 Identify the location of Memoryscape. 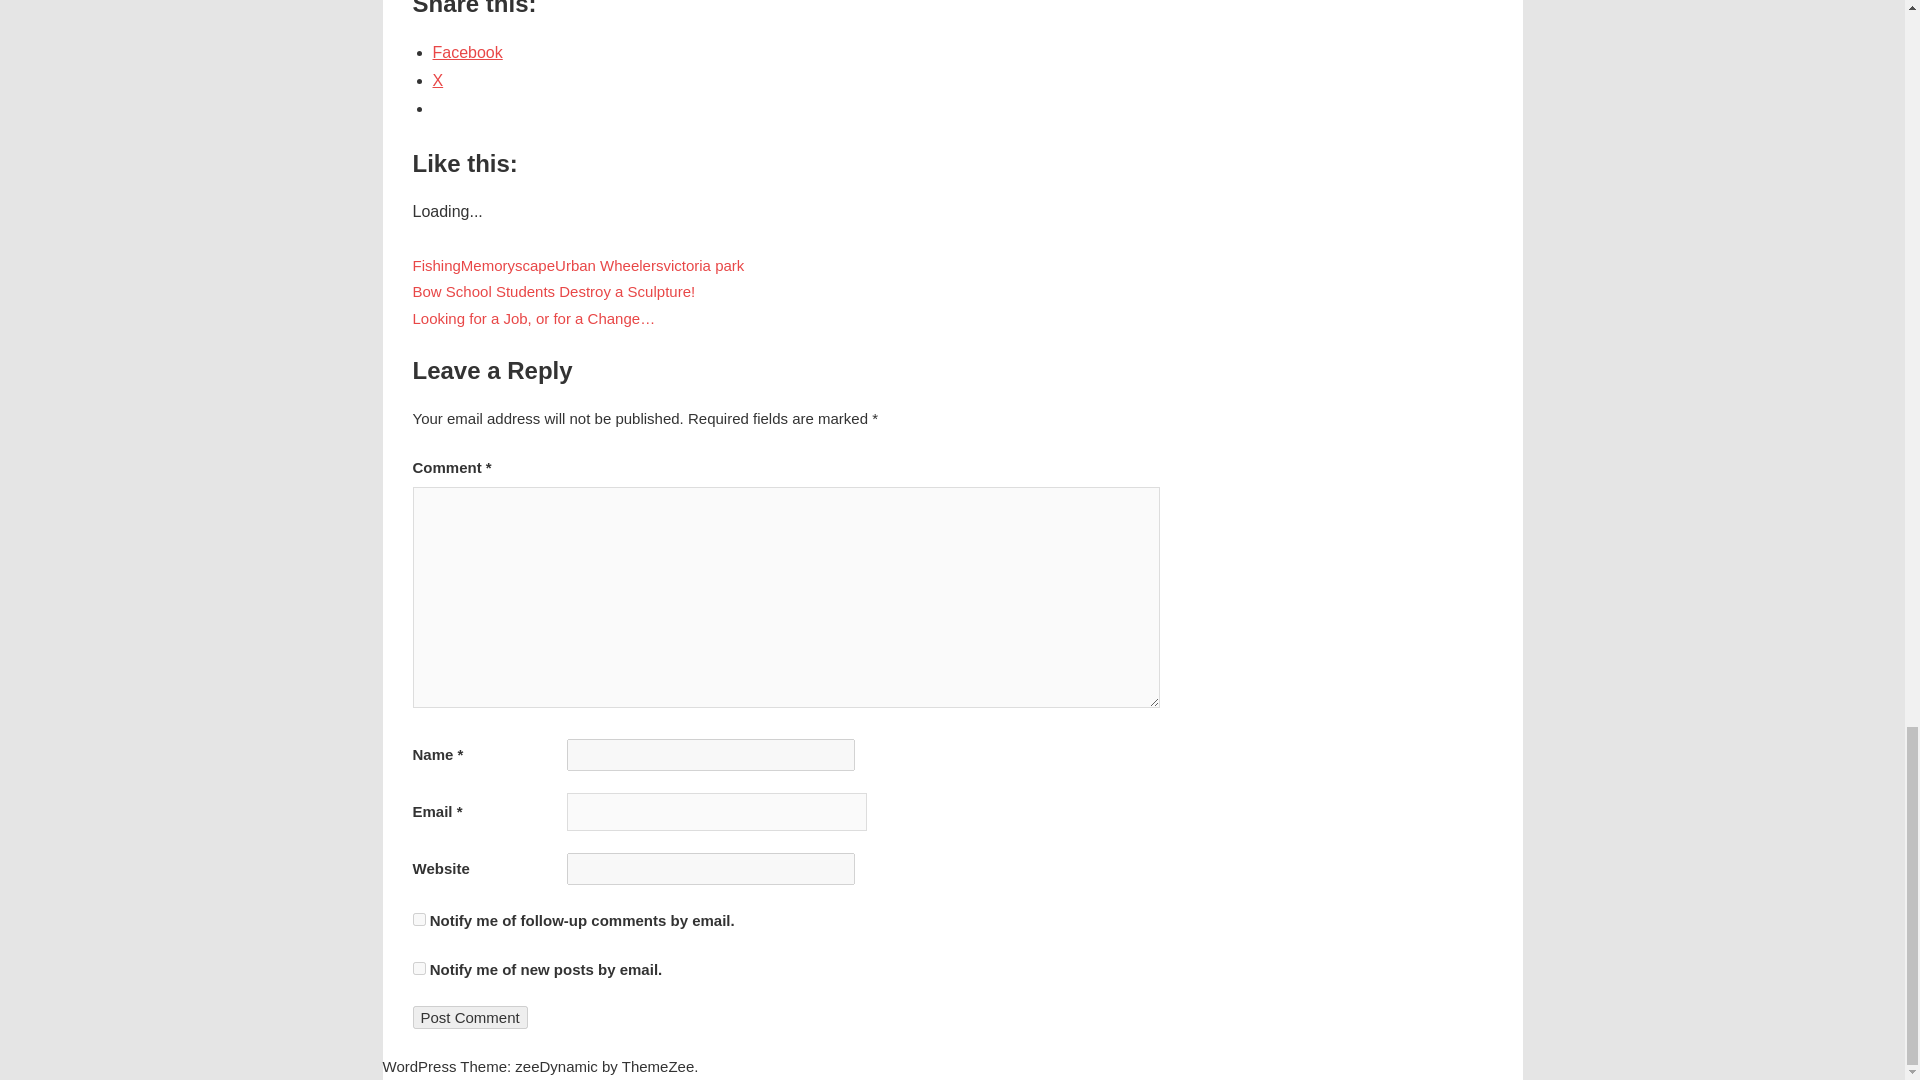
(507, 266).